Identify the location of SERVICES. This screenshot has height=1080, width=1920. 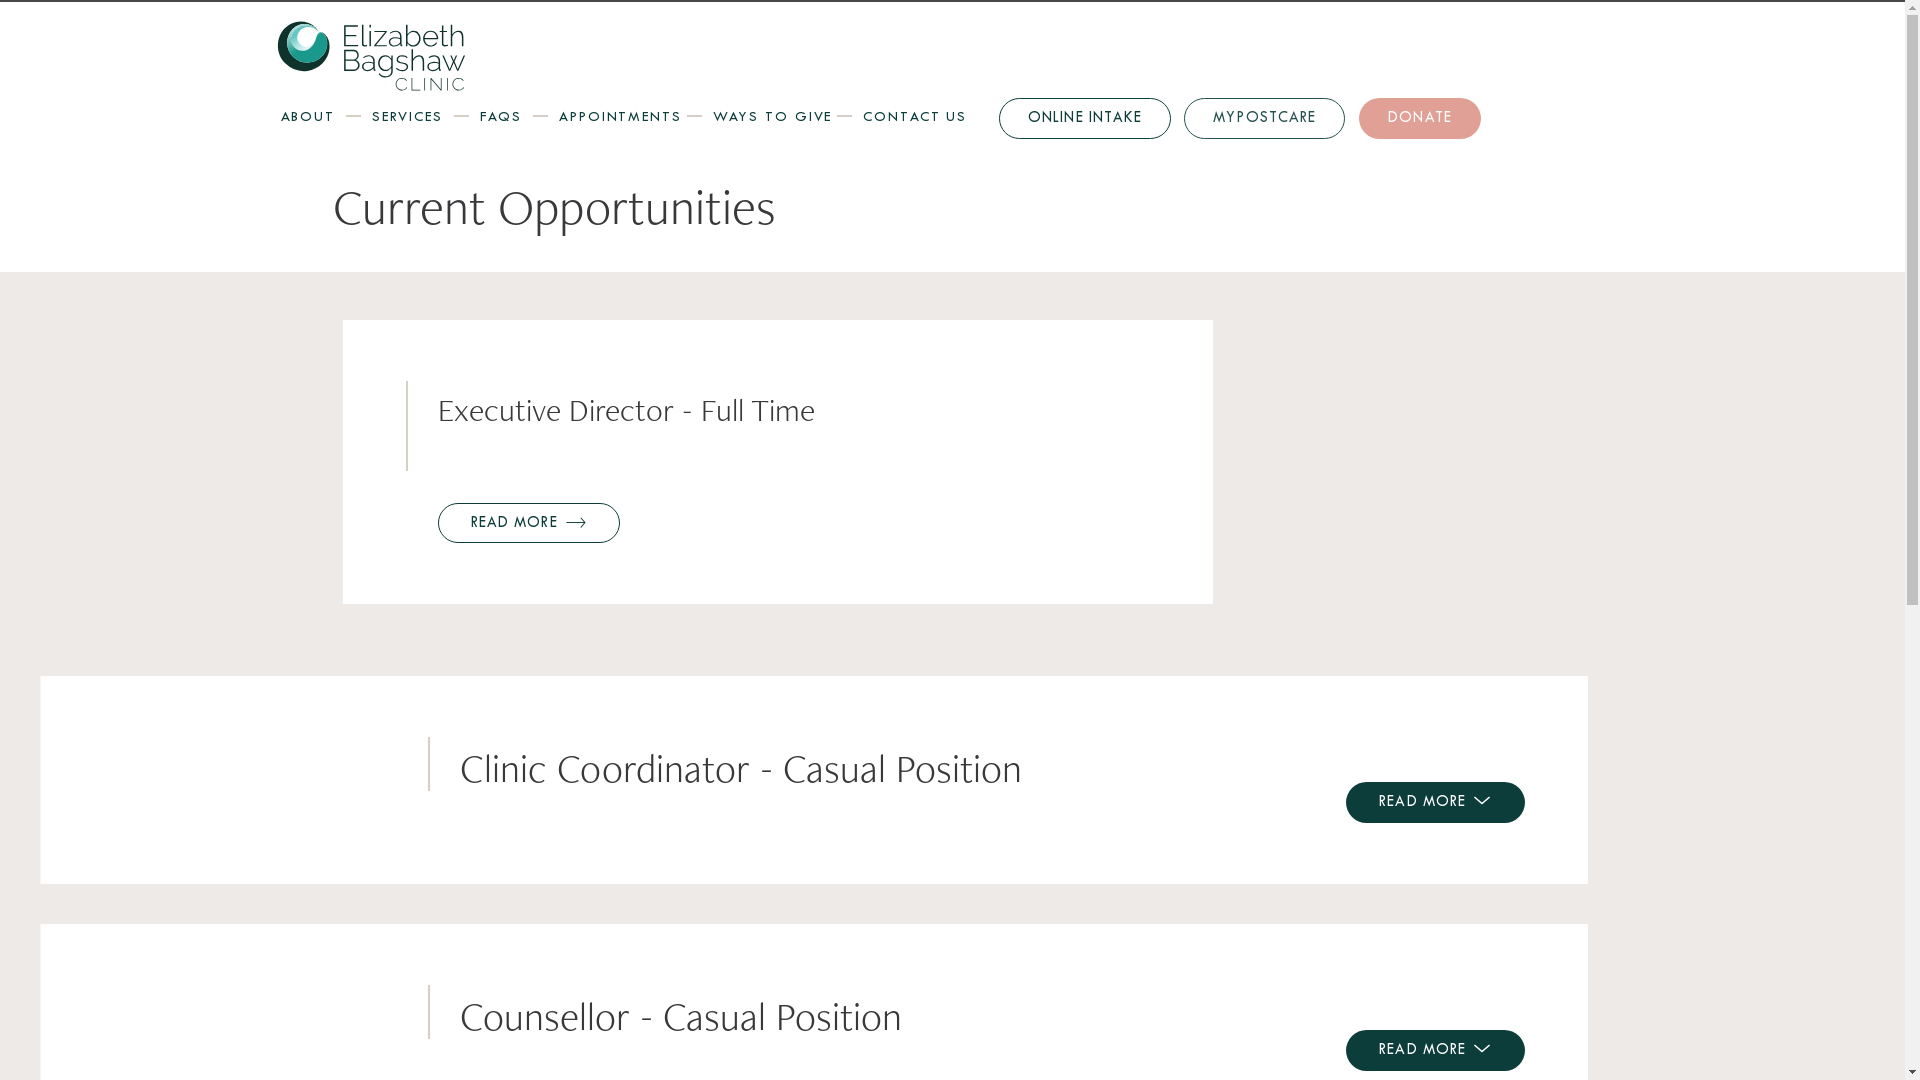
(408, 118).